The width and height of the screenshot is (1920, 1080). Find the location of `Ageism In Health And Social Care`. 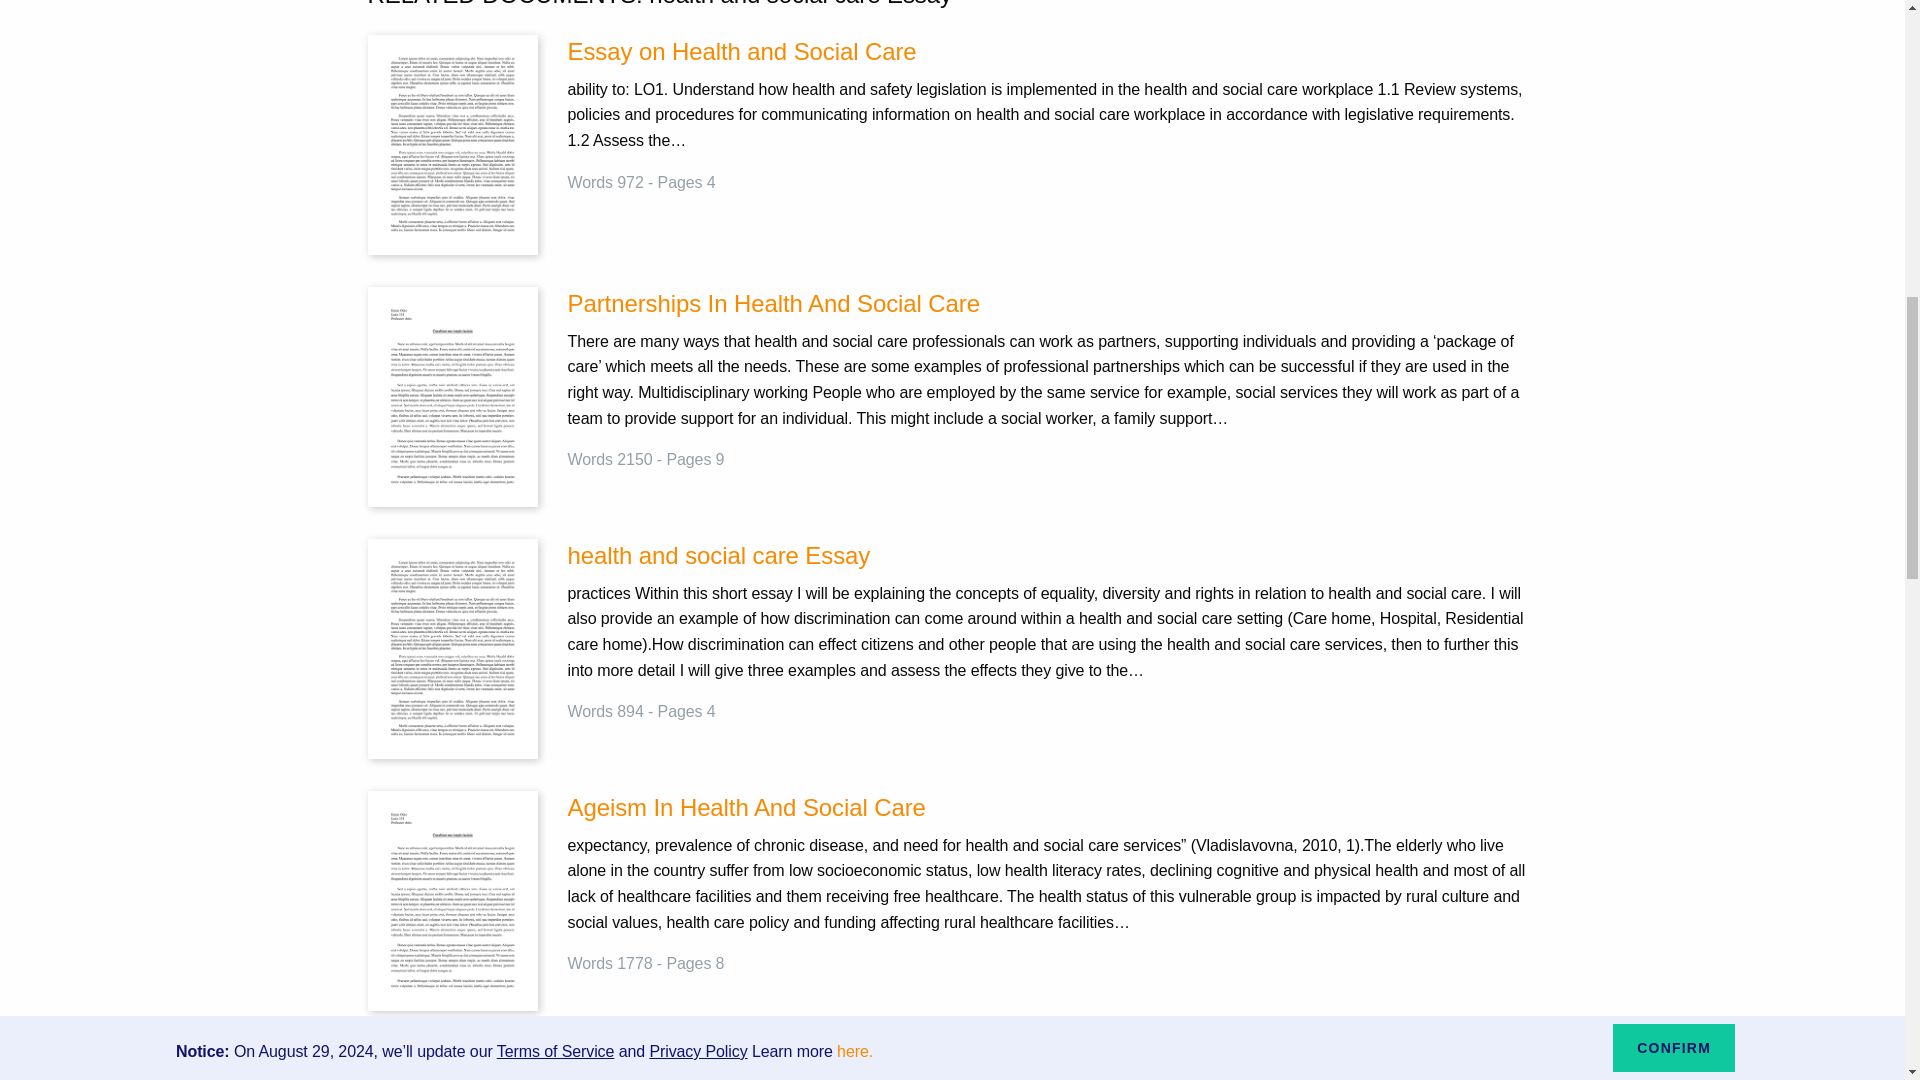

Ageism In Health And Social Care is located at coordinates (452, 900).